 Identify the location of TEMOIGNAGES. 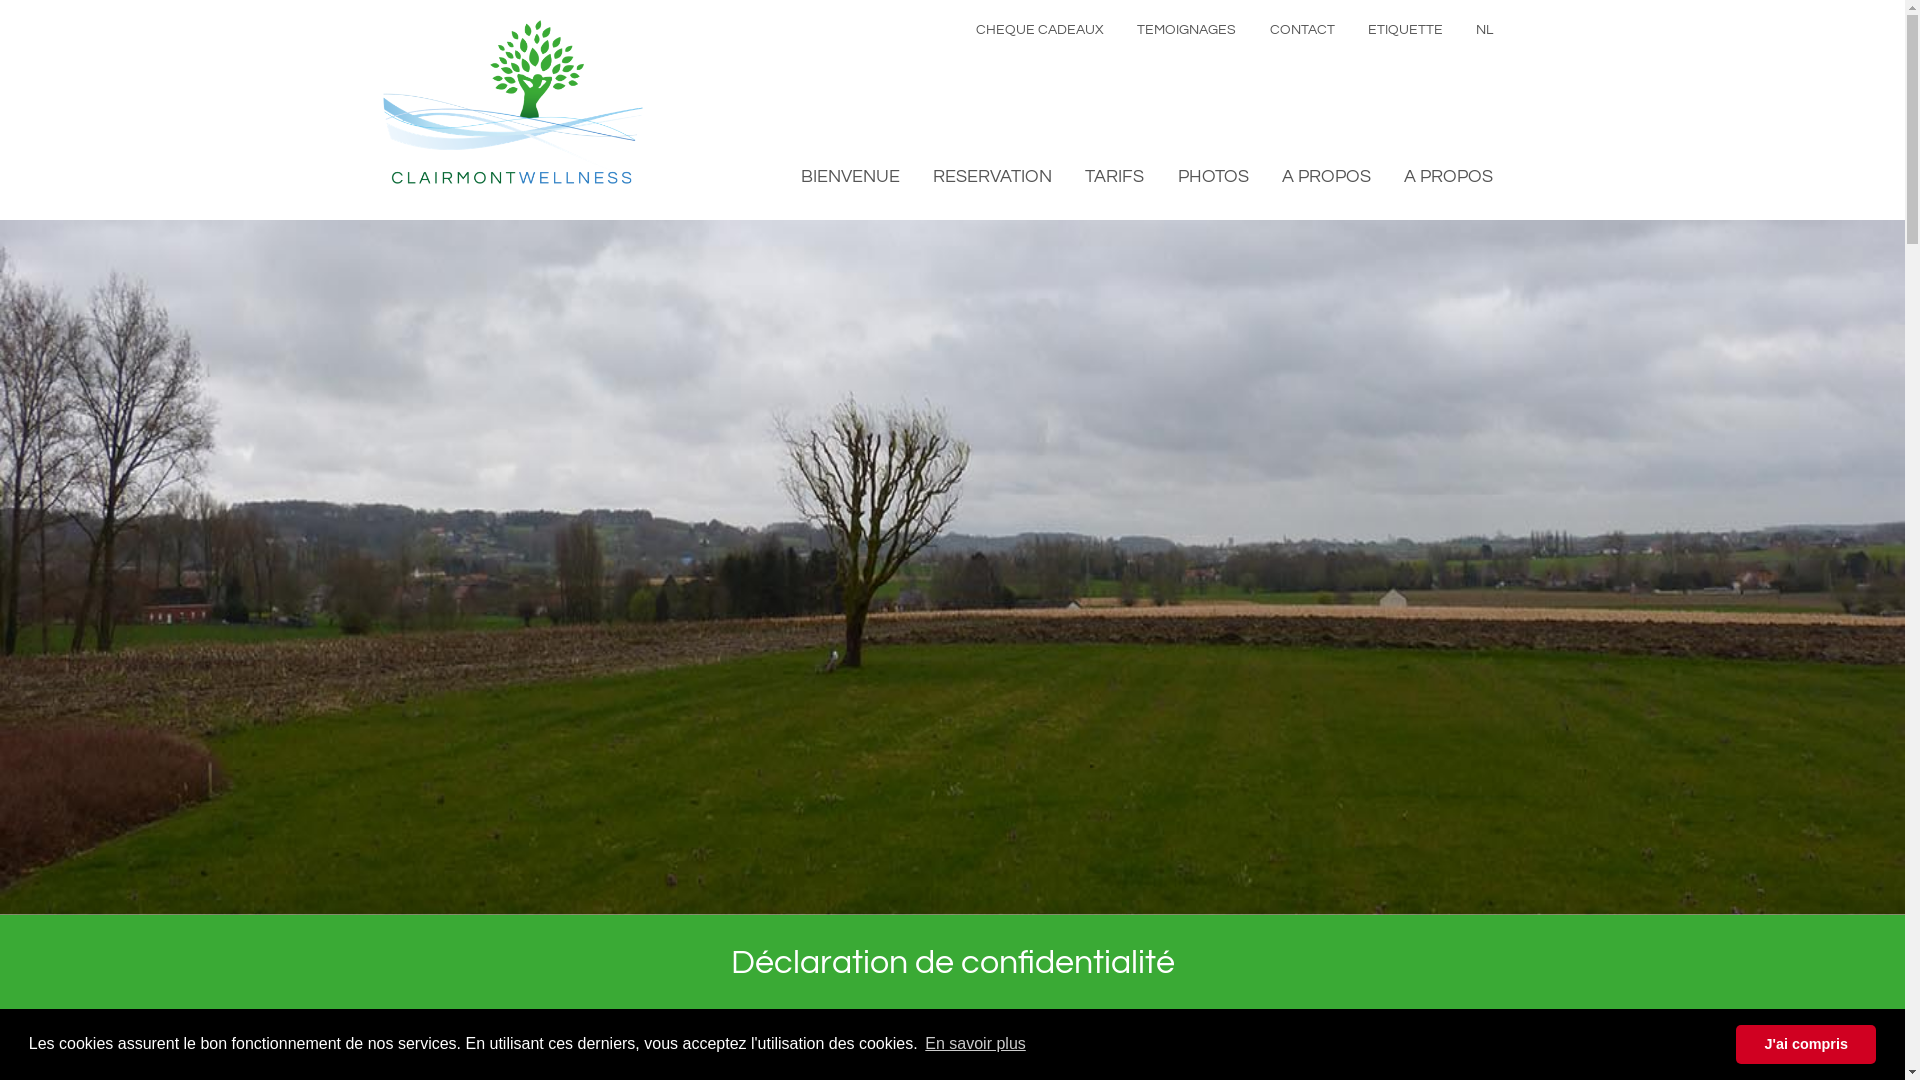
(1186, 30).